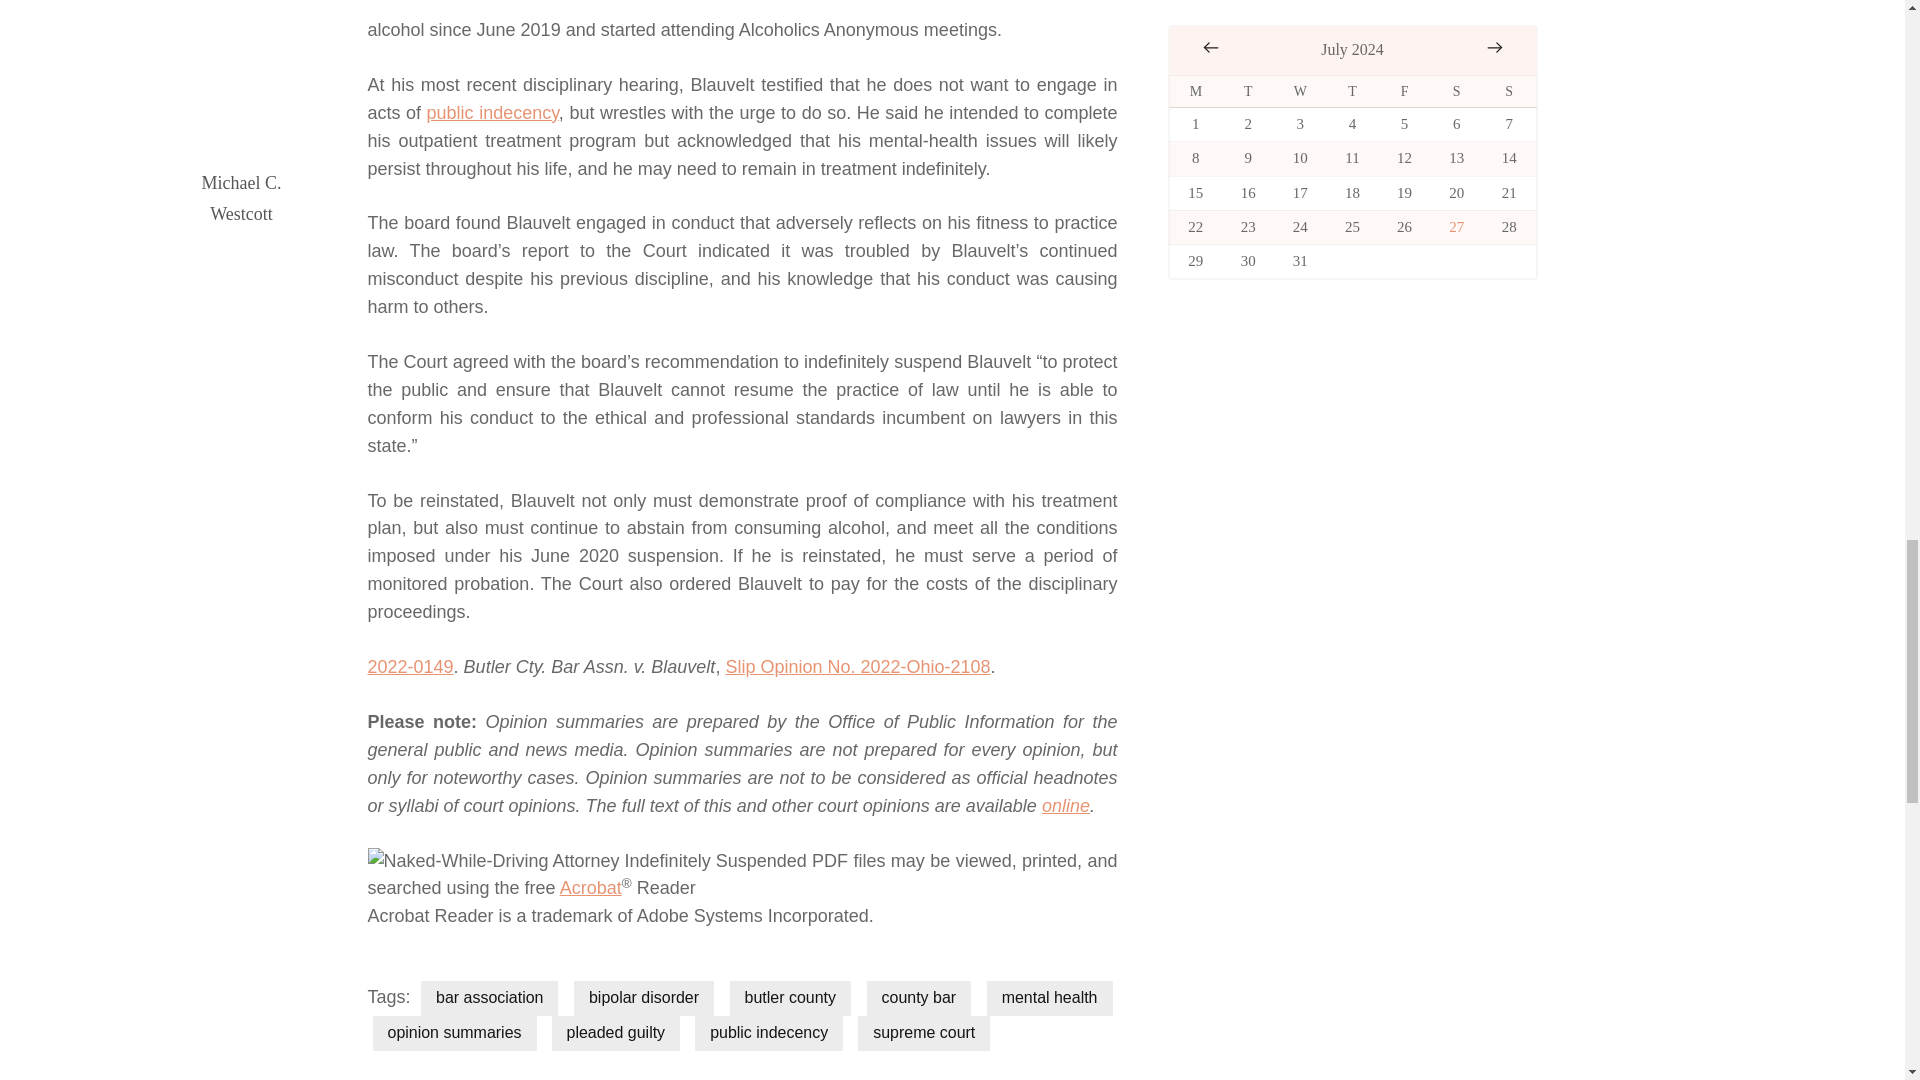 The height and width of the screenshot is (1080, 1920). Describe the element at coordinates (1066, 806) in the screenshot. I see `Link opens new window.` at that location.